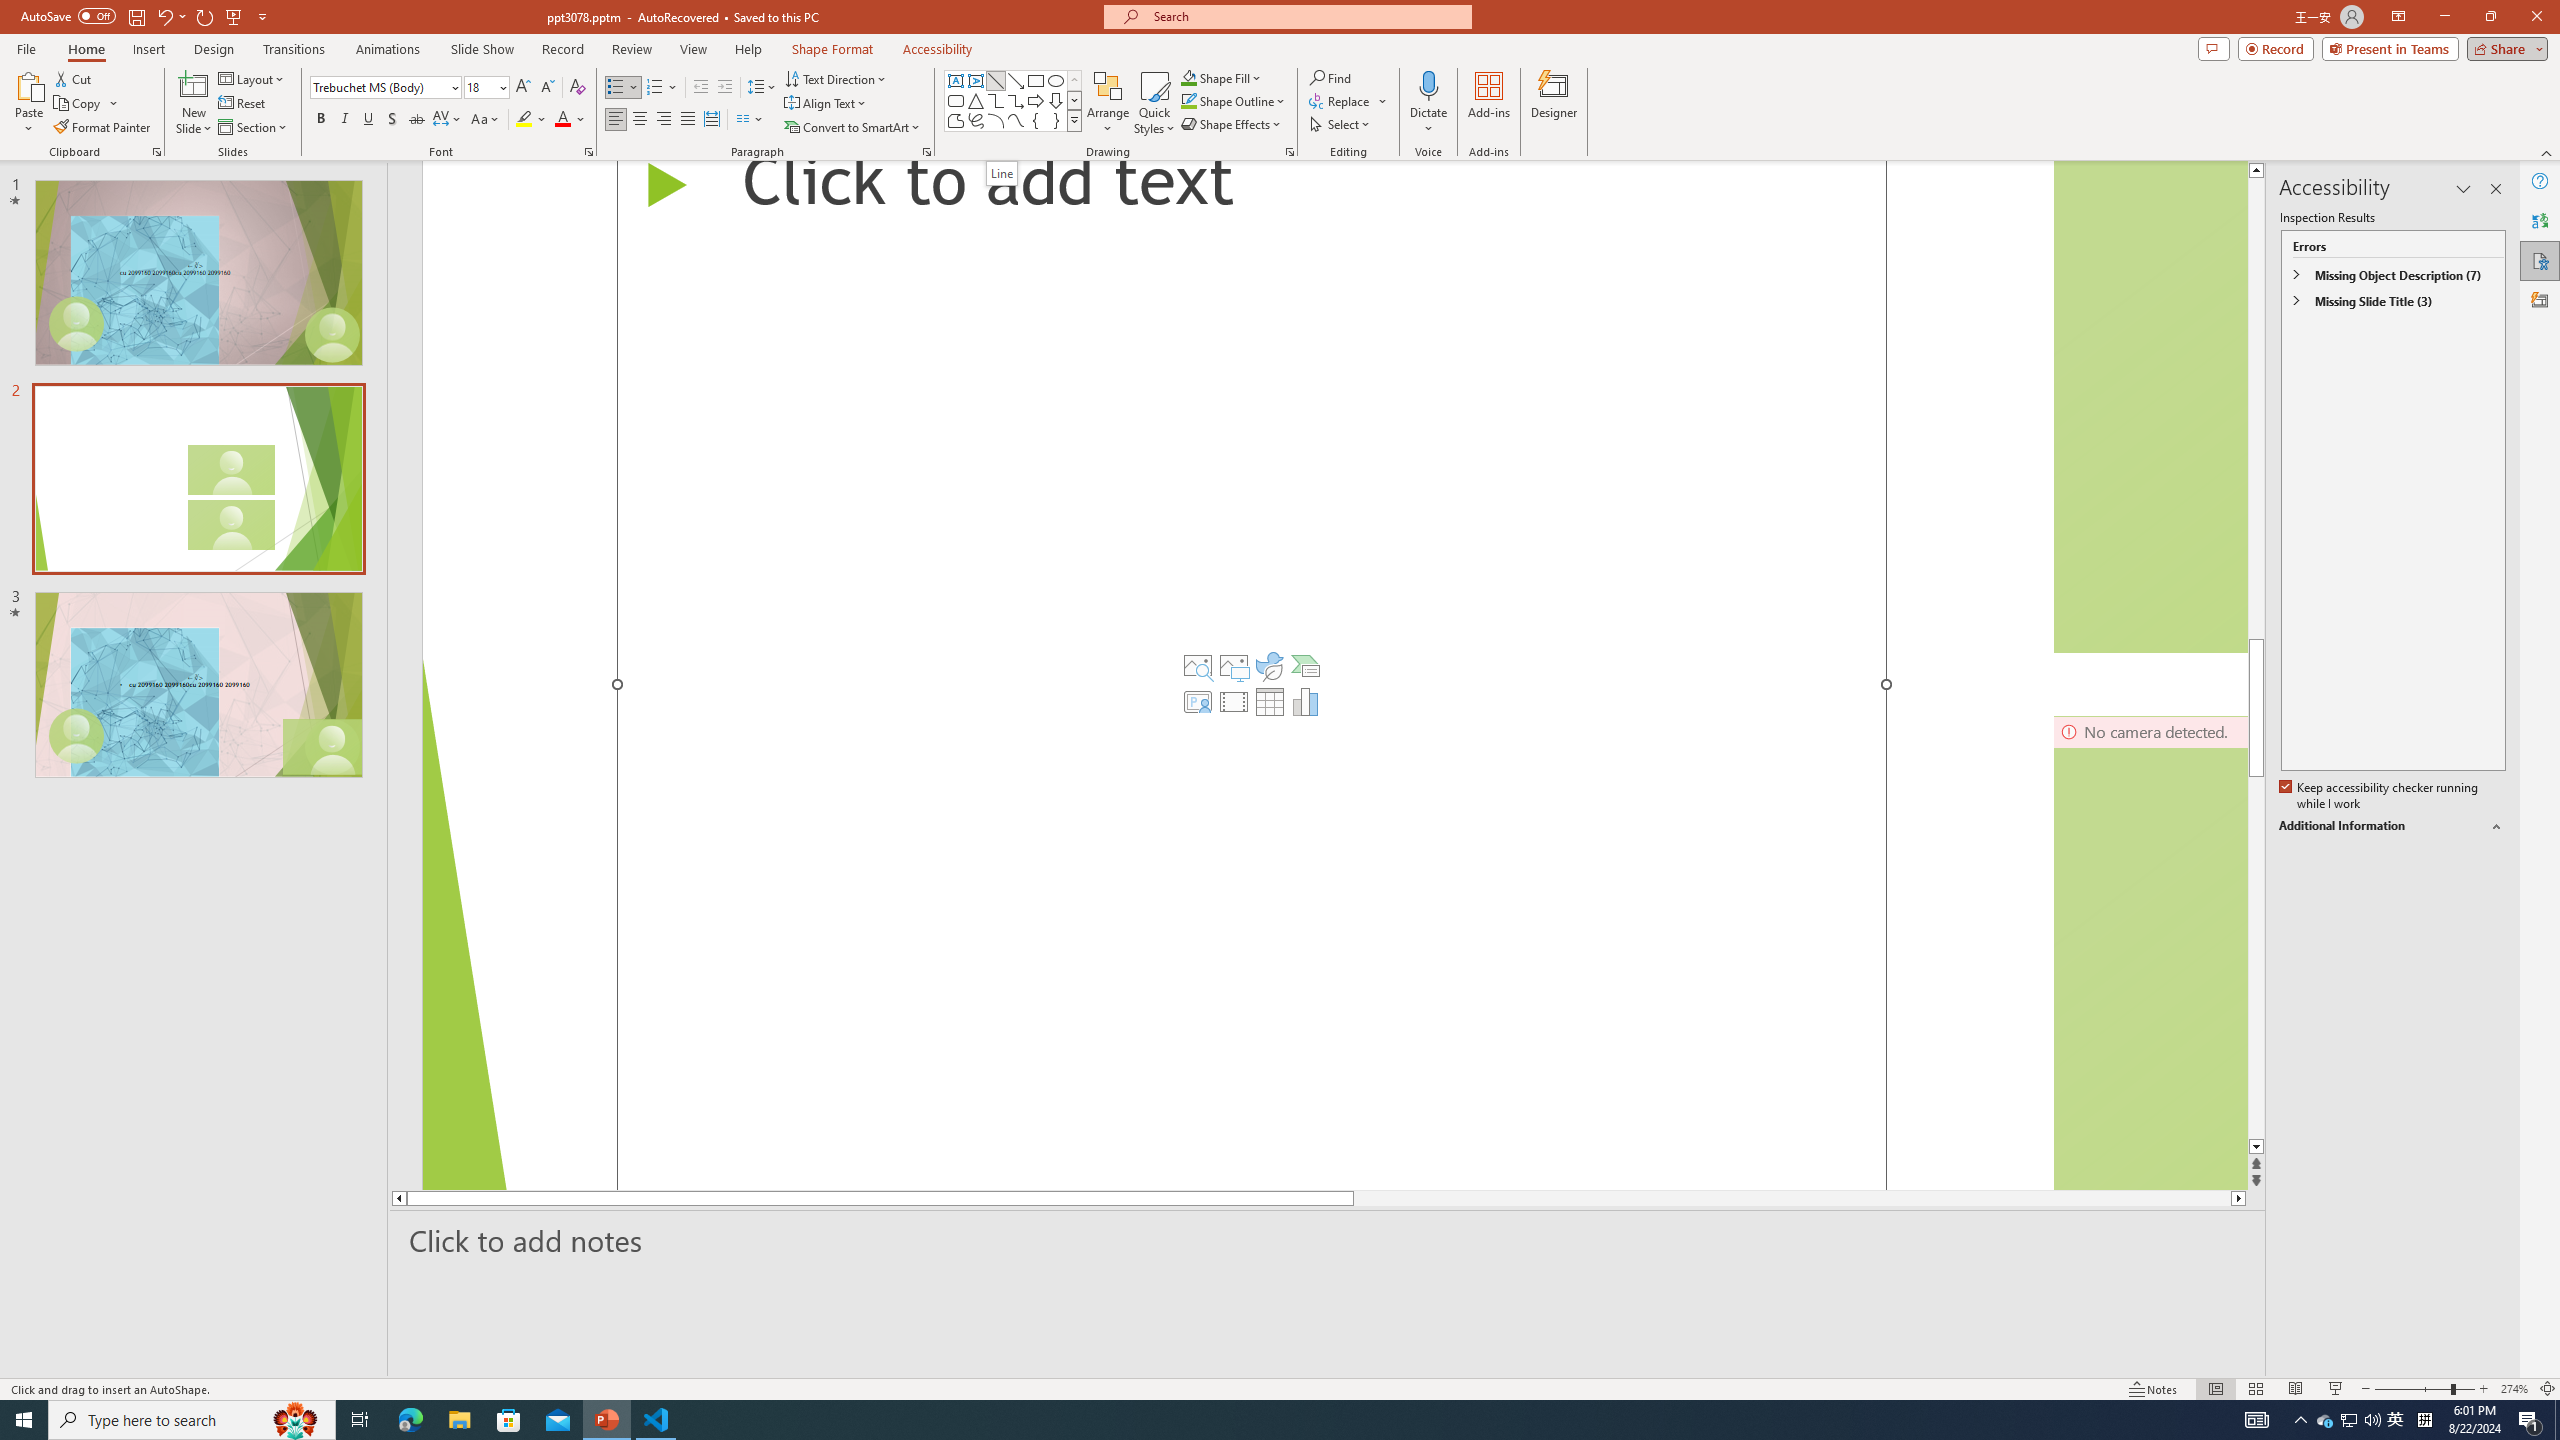 The height and width of the screenshot is (1440, 2560). Describe the element at coordinates (711, 120) in the screenshot. I see `Distributed` at that location.